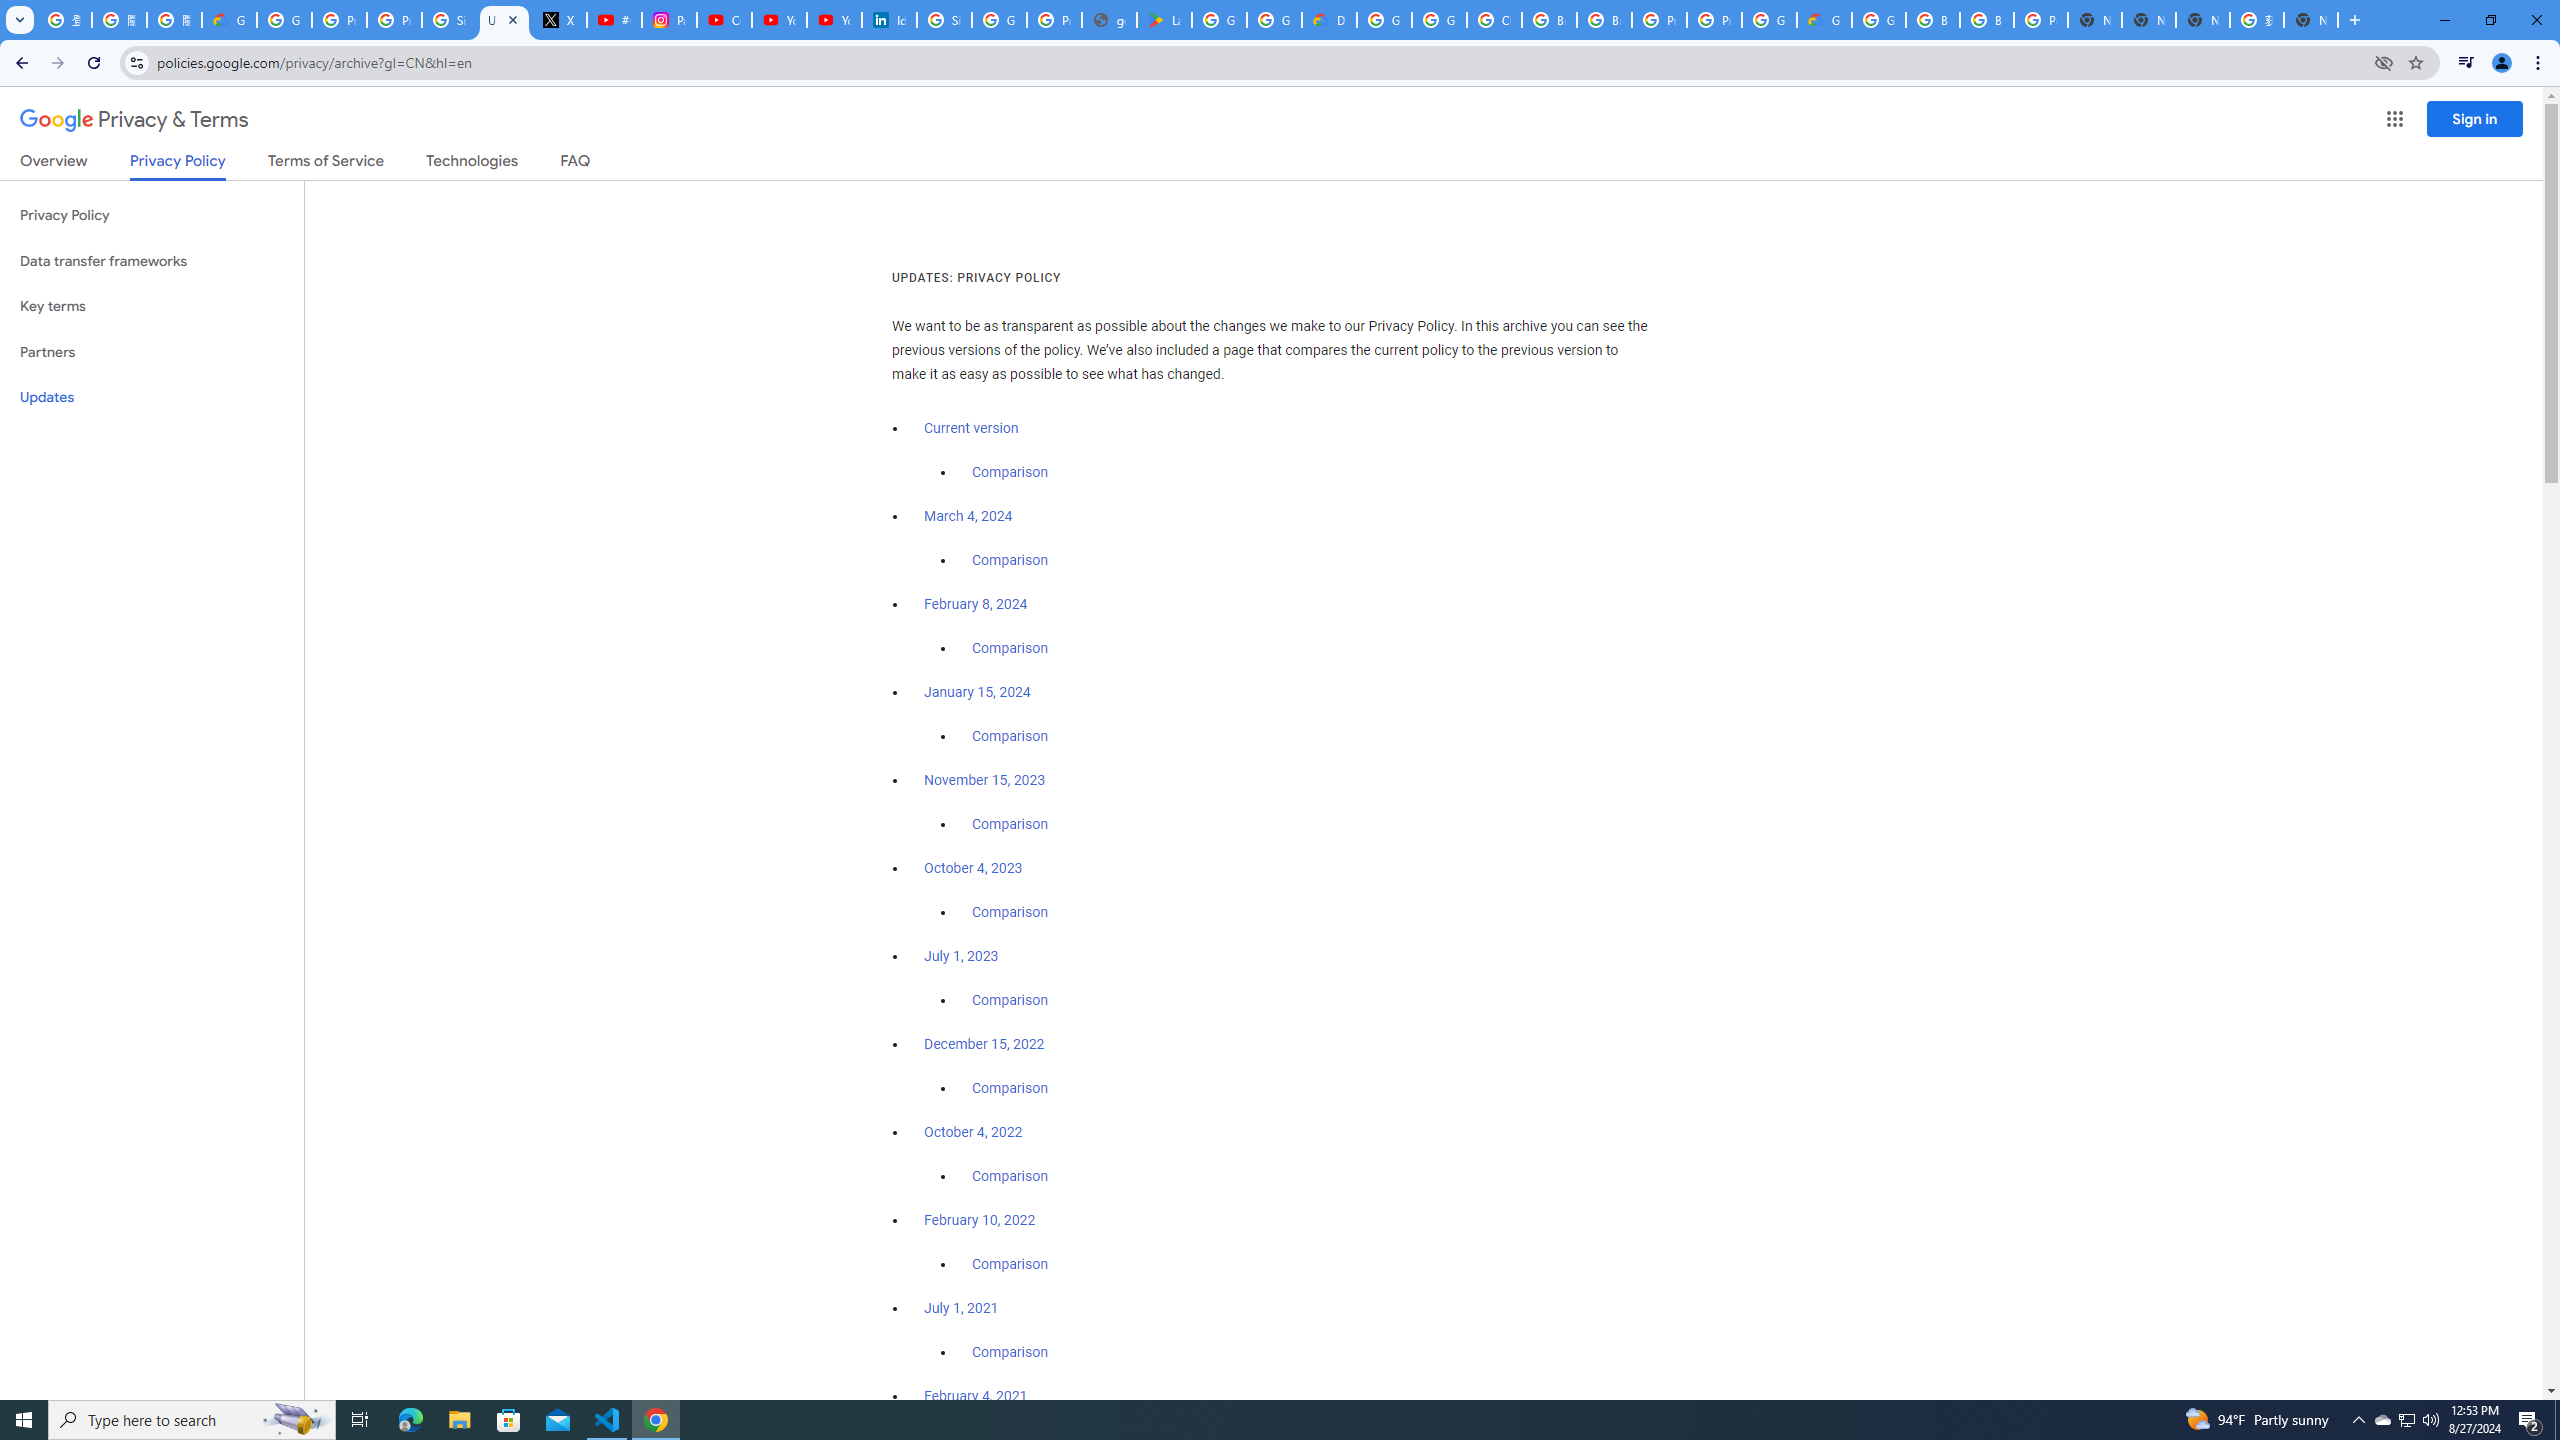 The height and width of the screenshot is (1440, 2560). What do you see at coordinates (2094, 20) in the screenshot?
I see `New Tab` at bounding box center [2094, 20].